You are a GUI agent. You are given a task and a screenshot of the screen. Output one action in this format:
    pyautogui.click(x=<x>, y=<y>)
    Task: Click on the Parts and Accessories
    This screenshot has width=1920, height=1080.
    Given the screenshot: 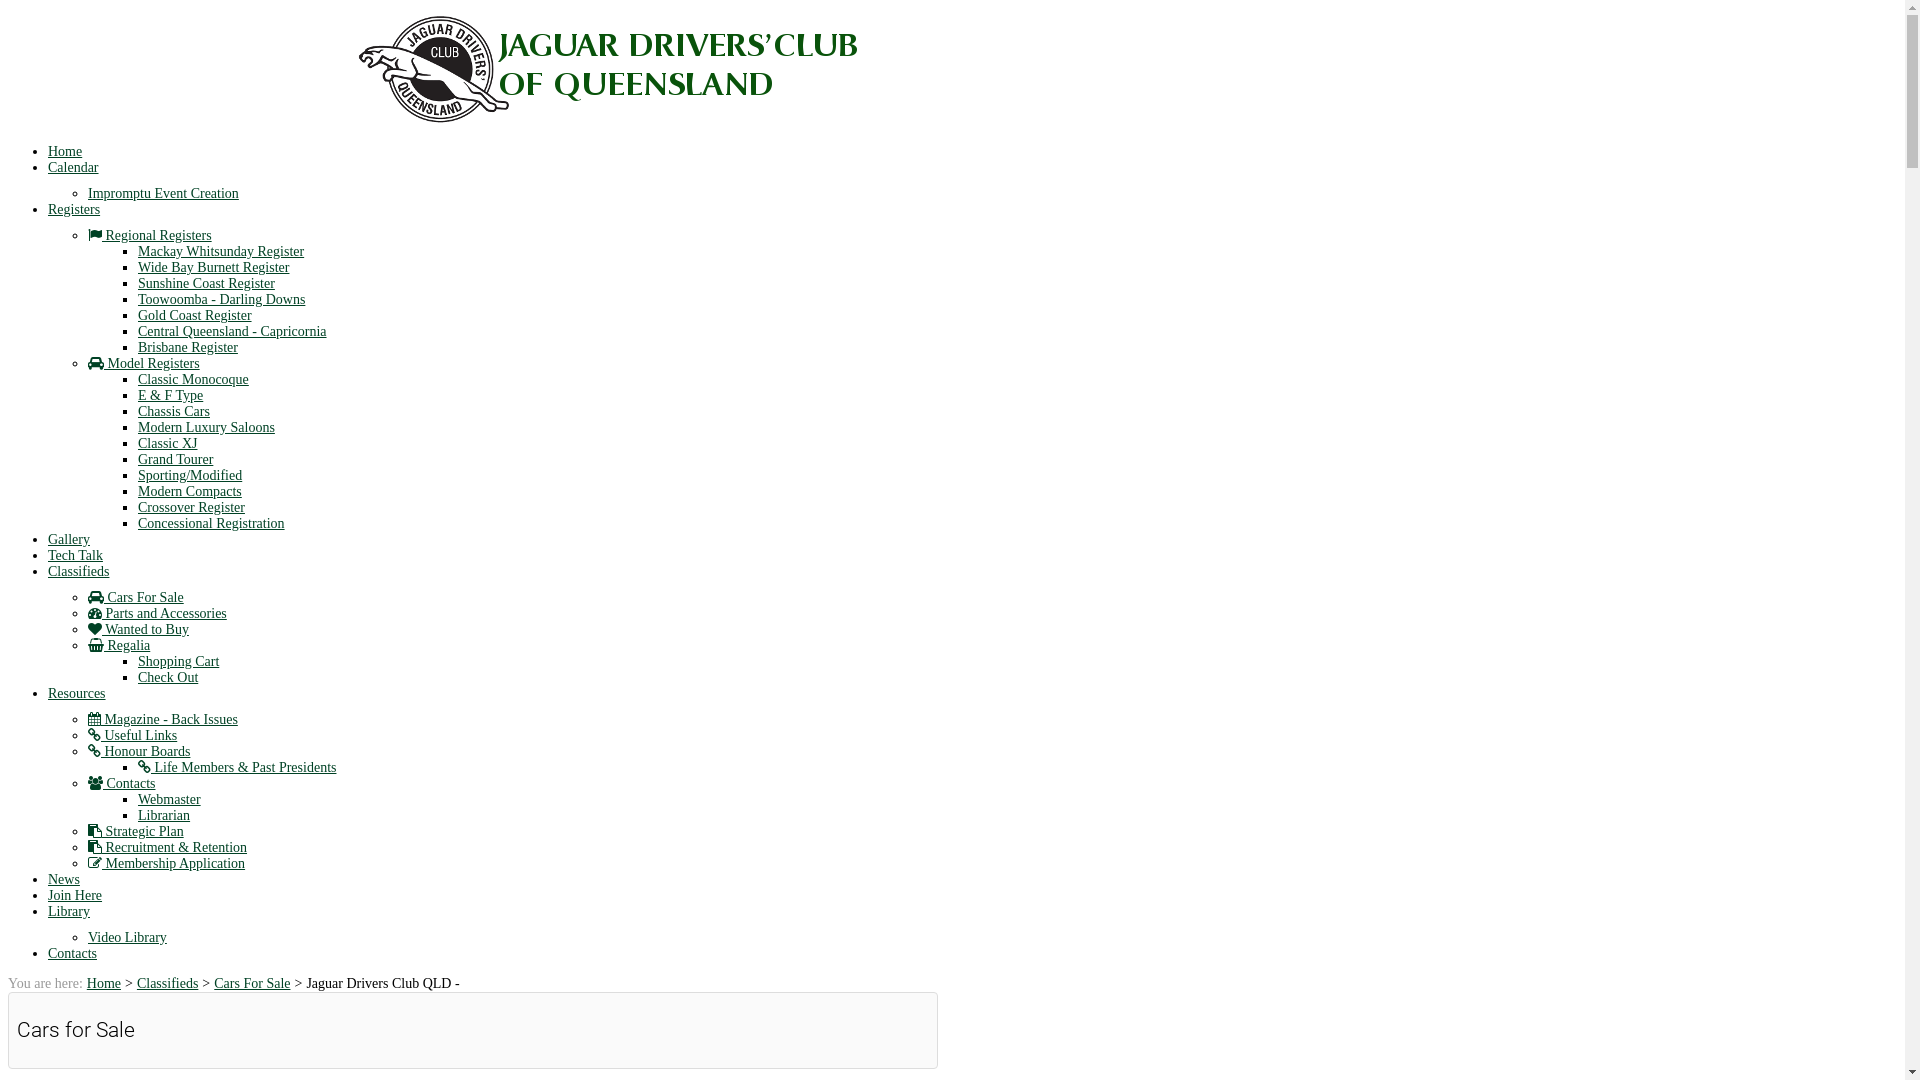 What is the action you would take?
    pyautogui.click(x=158, y=614)
    